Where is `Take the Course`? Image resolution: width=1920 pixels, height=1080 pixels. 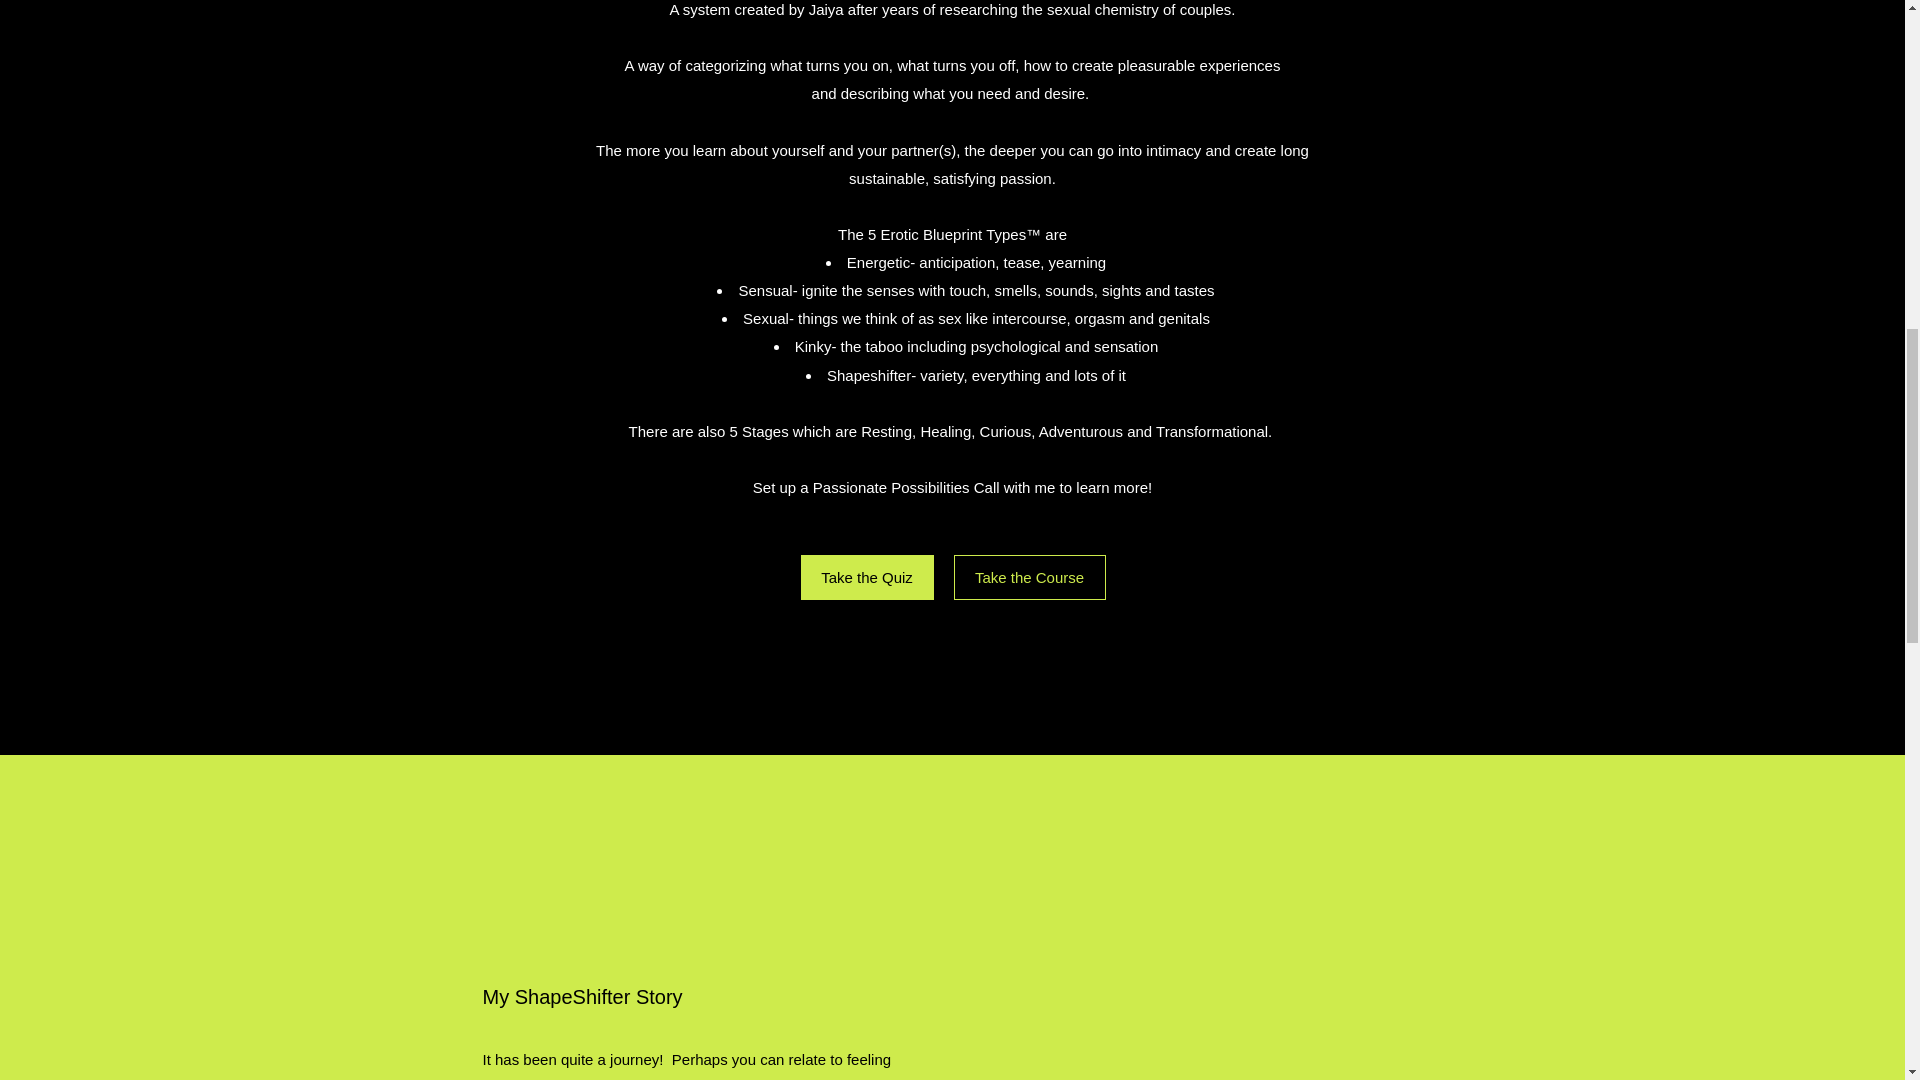
Take the Course is located at coordinates (1030, 578).